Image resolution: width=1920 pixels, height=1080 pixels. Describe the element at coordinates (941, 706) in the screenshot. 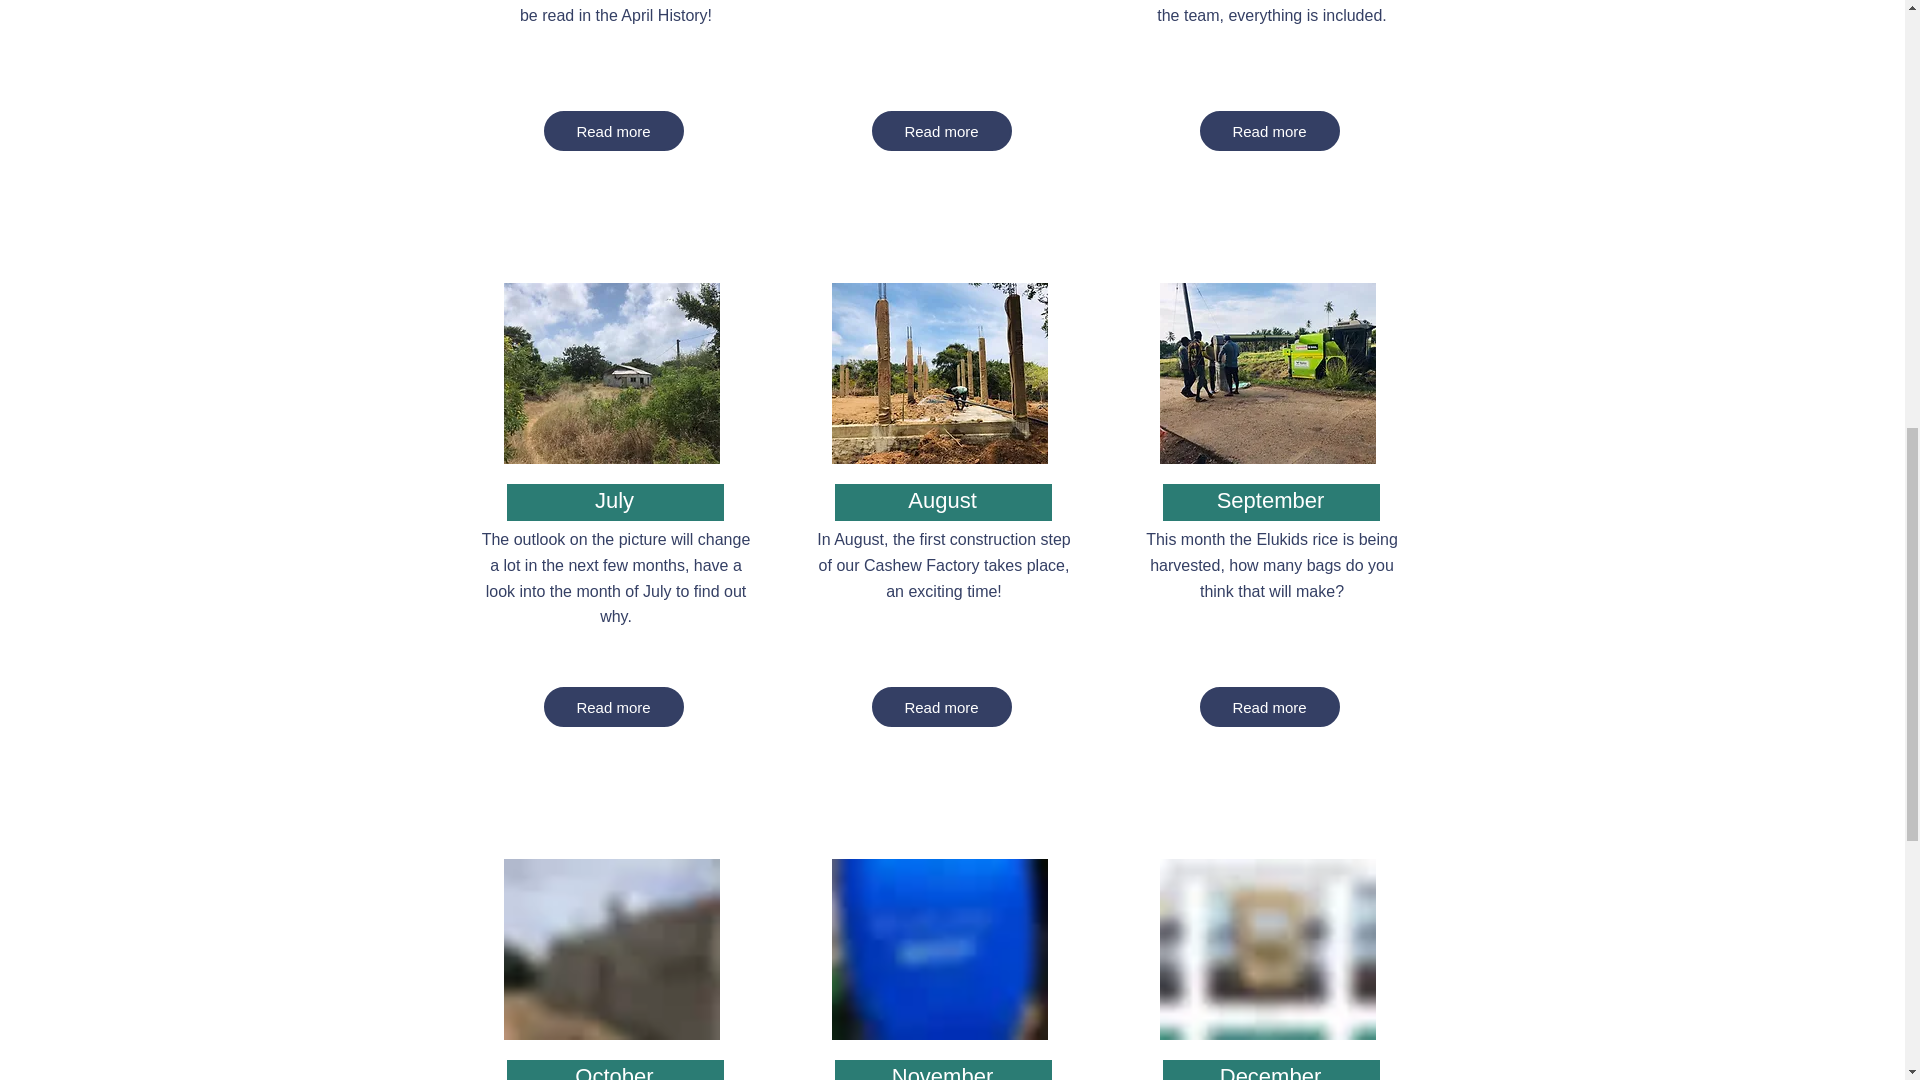

I see `Read more` at that location.